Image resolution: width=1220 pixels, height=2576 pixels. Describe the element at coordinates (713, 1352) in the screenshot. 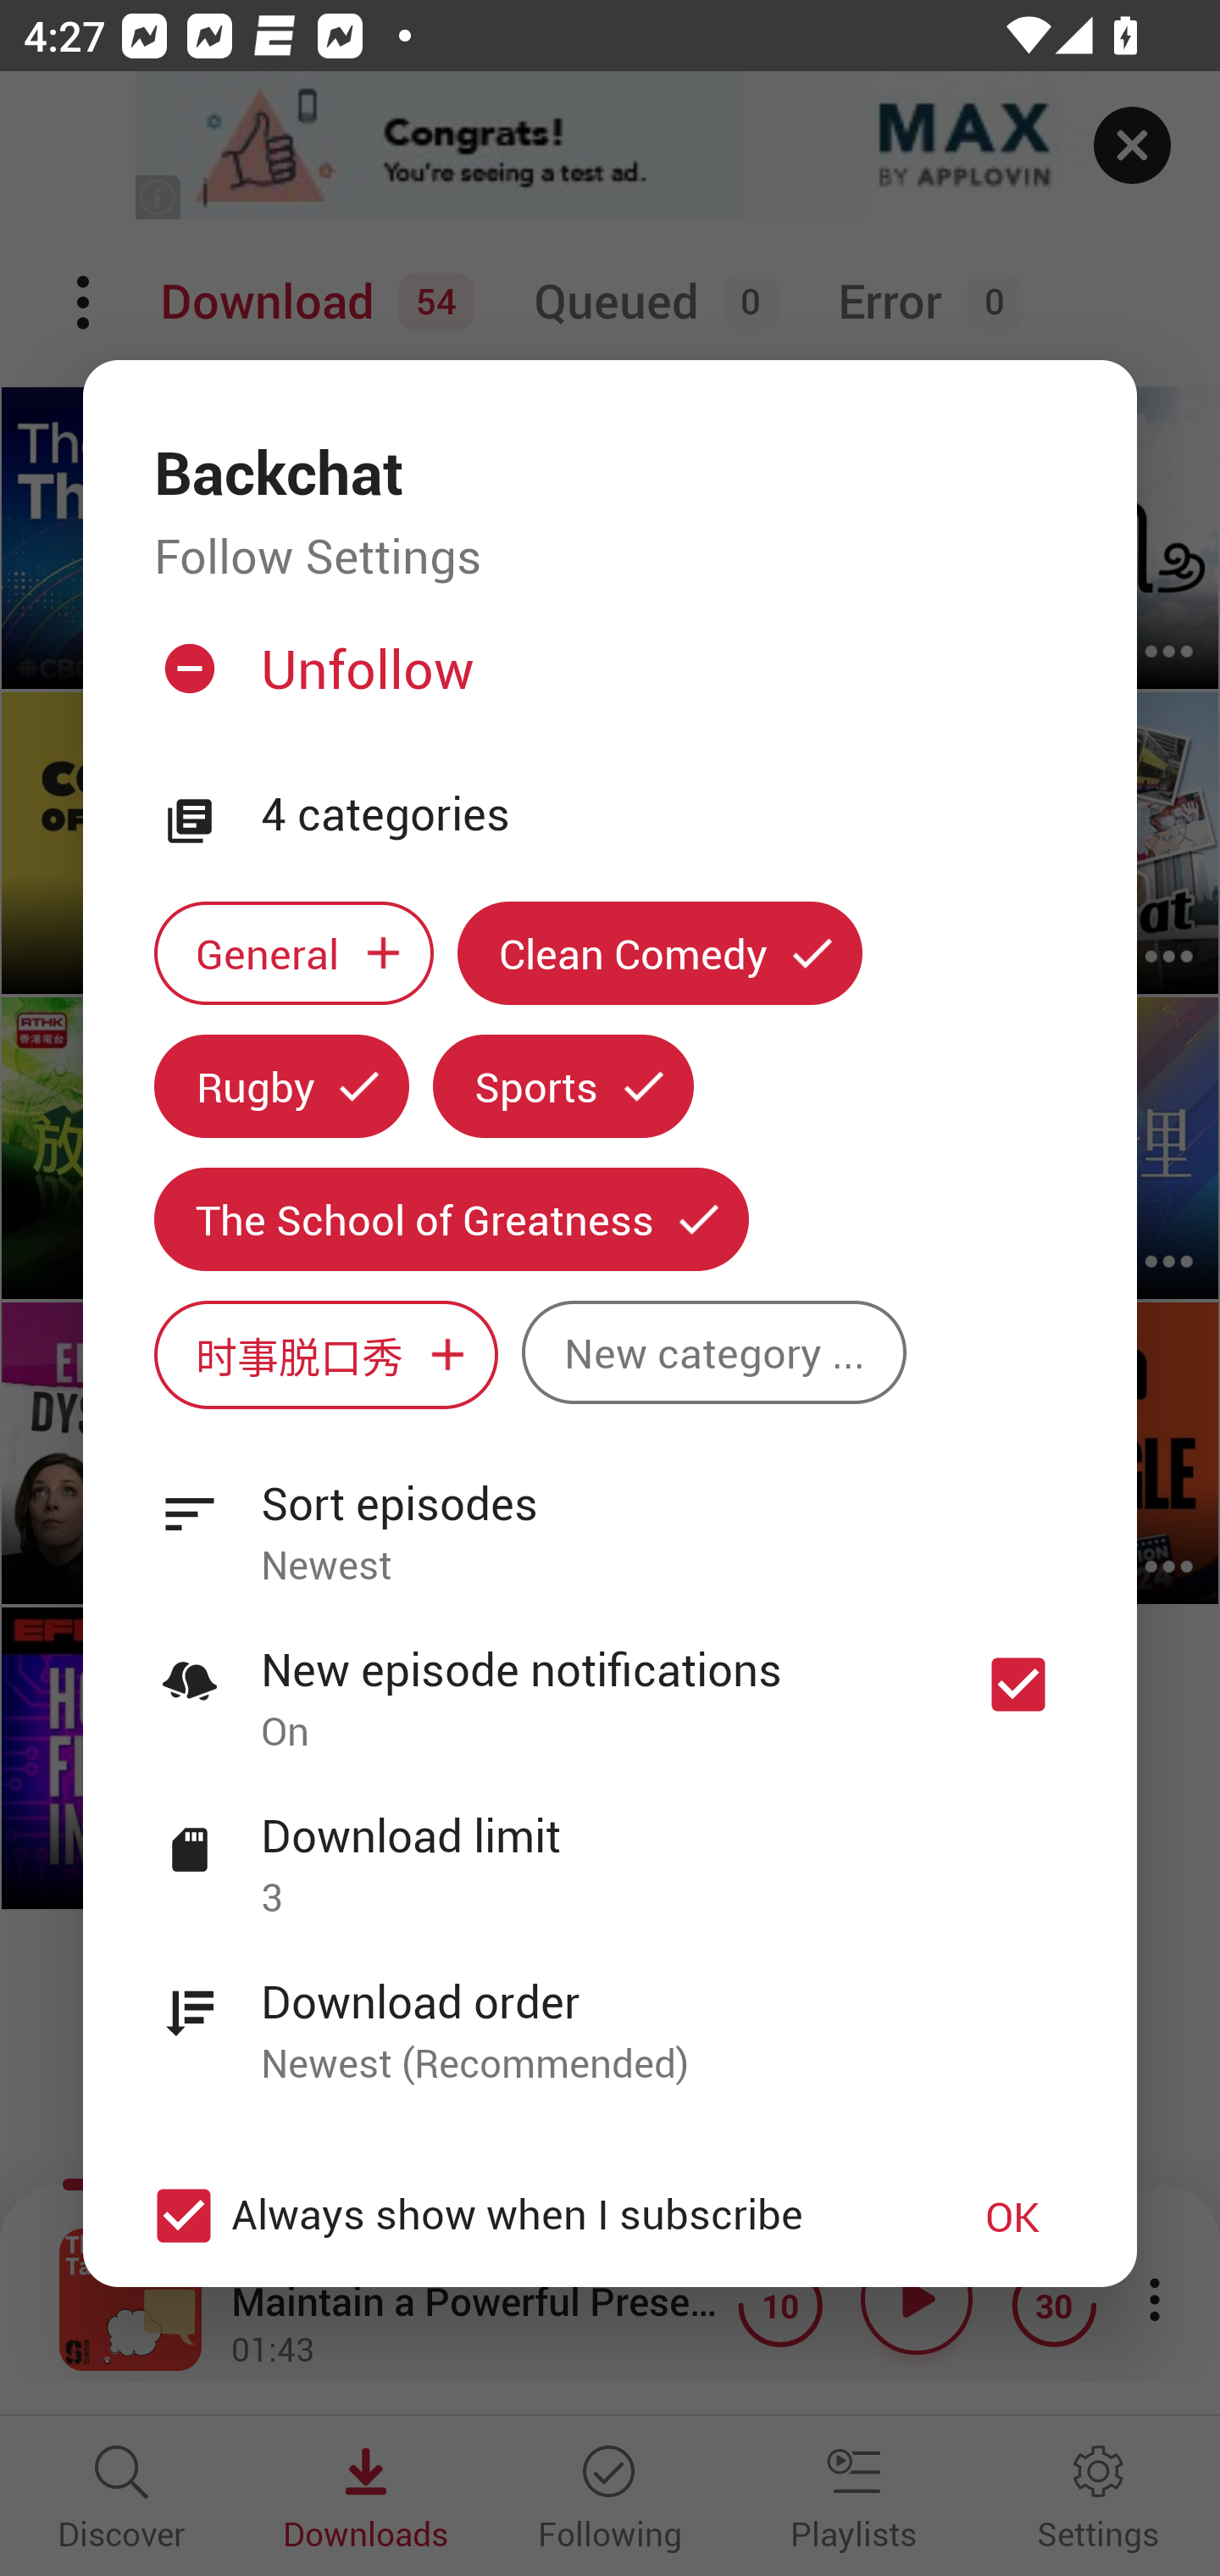

I see `New category ...` at that location.